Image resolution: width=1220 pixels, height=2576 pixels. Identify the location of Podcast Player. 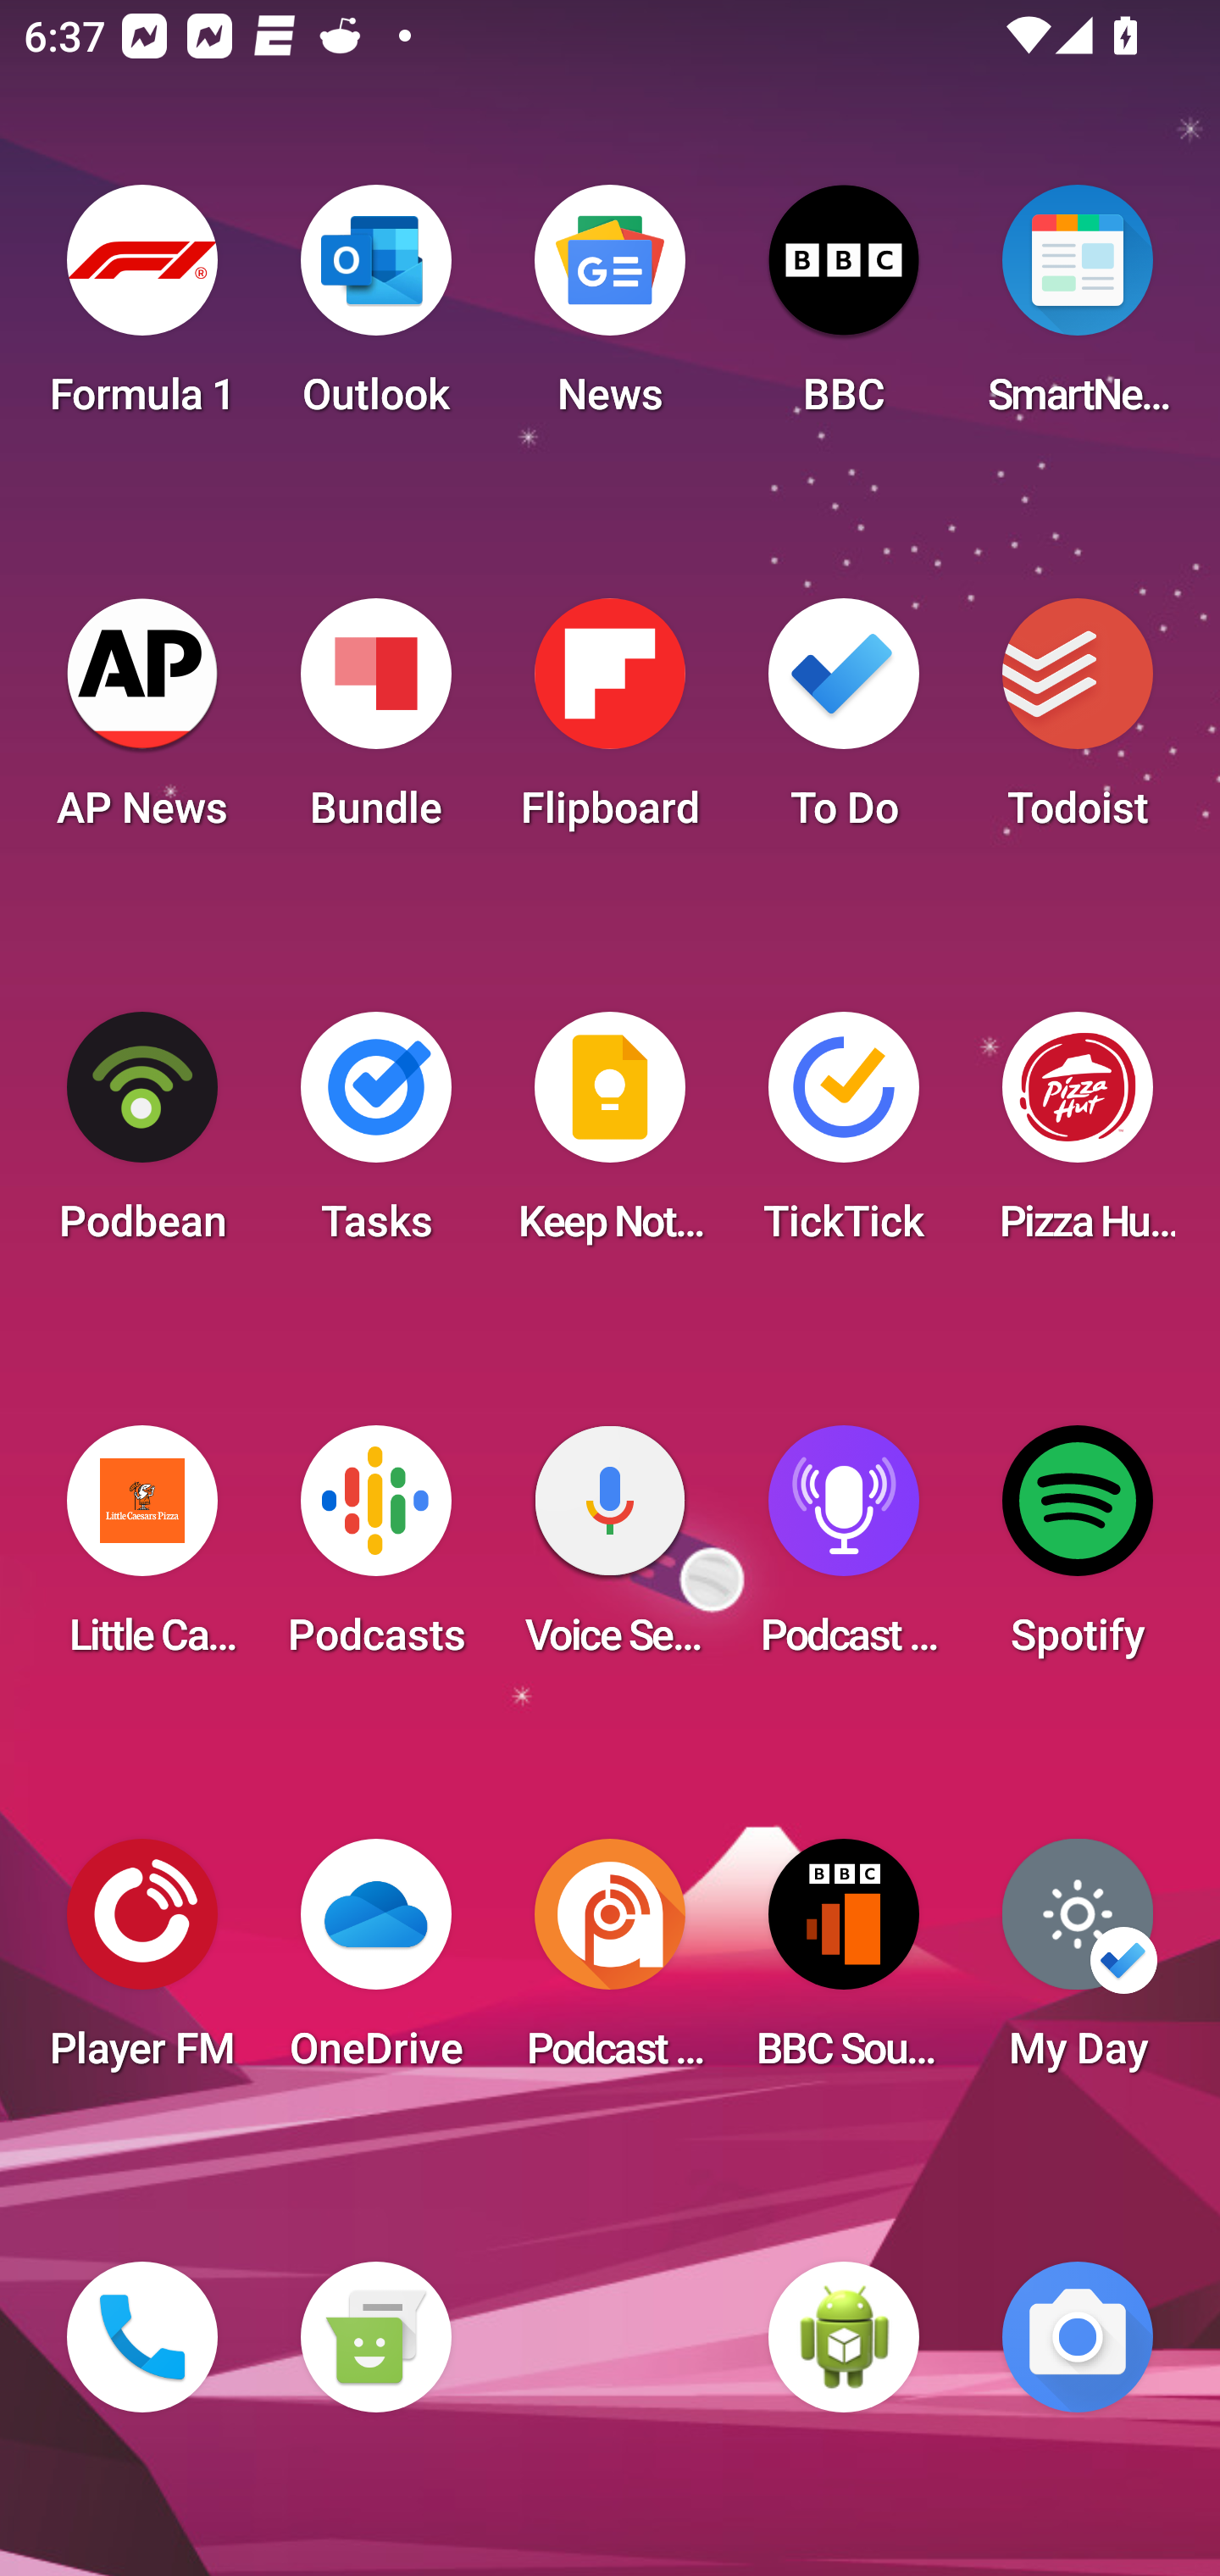
(844, 1551).